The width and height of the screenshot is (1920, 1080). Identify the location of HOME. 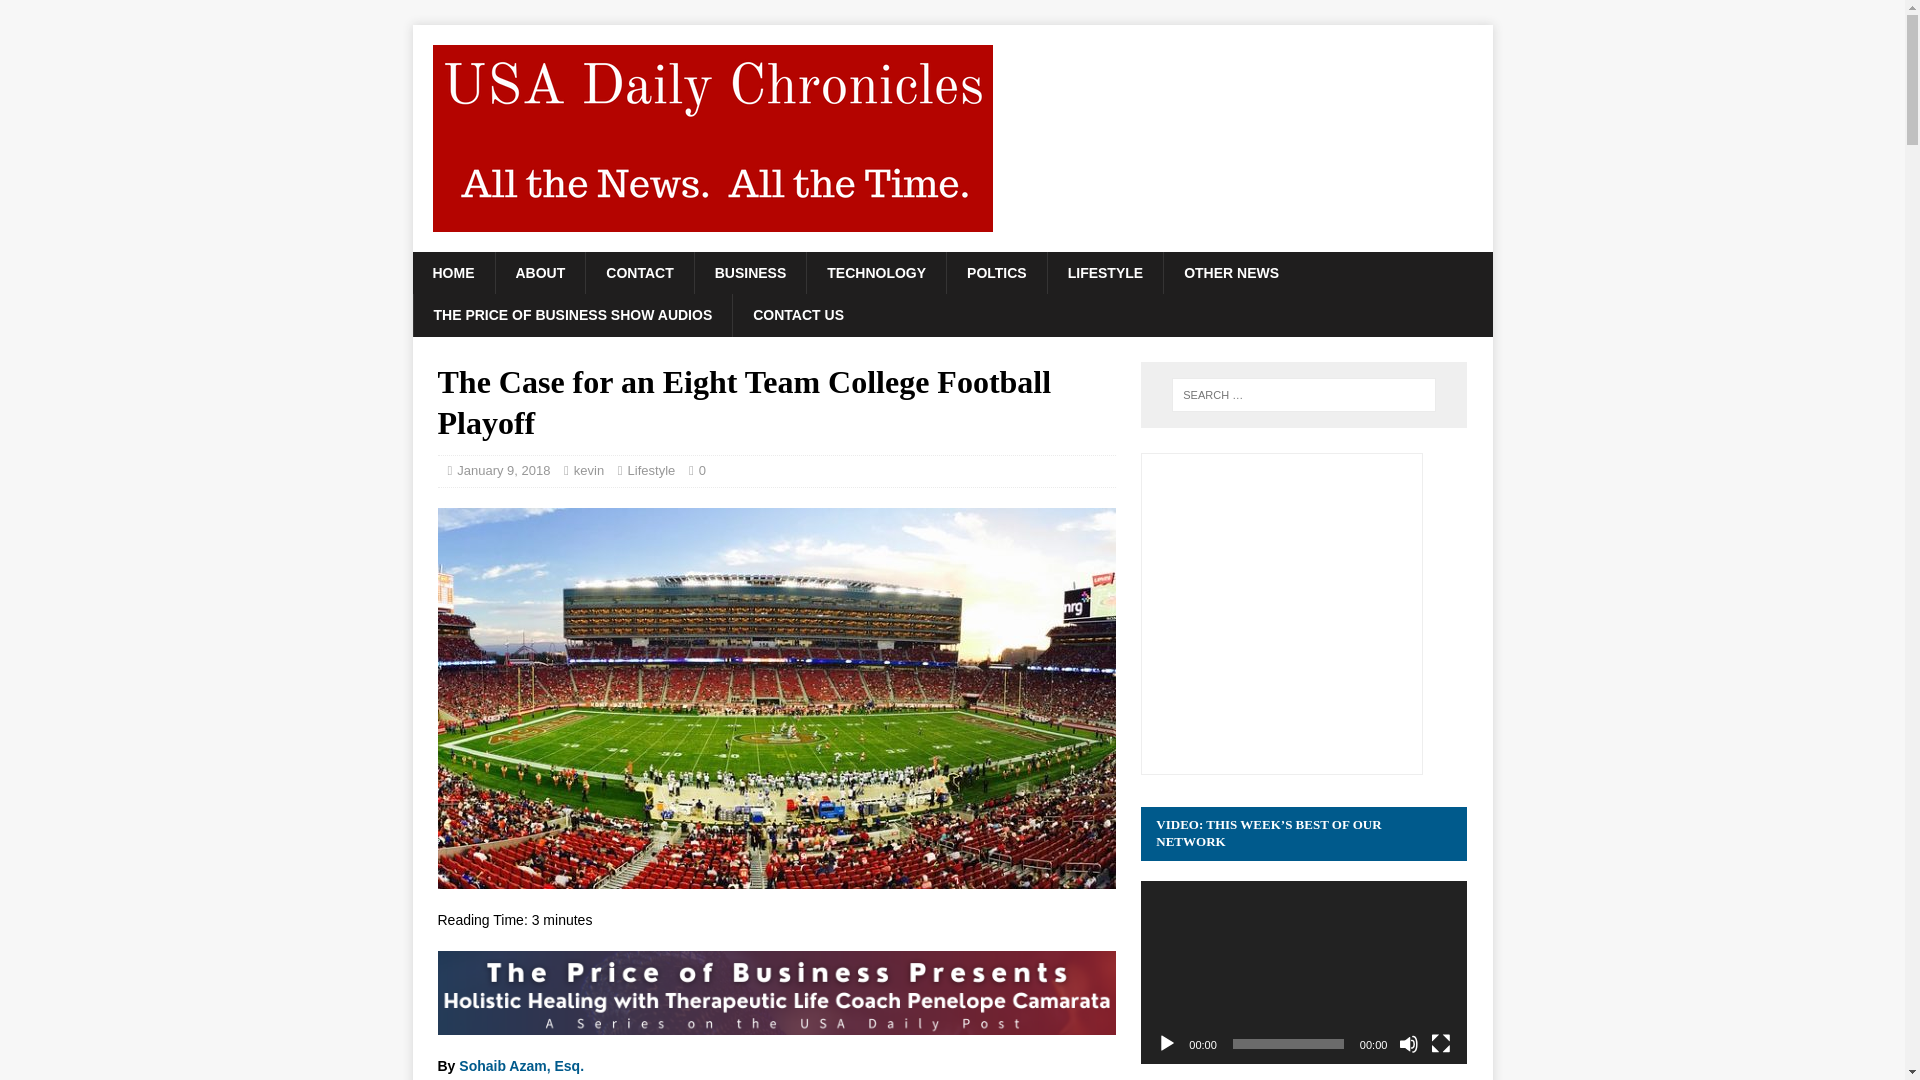
(452, 272).